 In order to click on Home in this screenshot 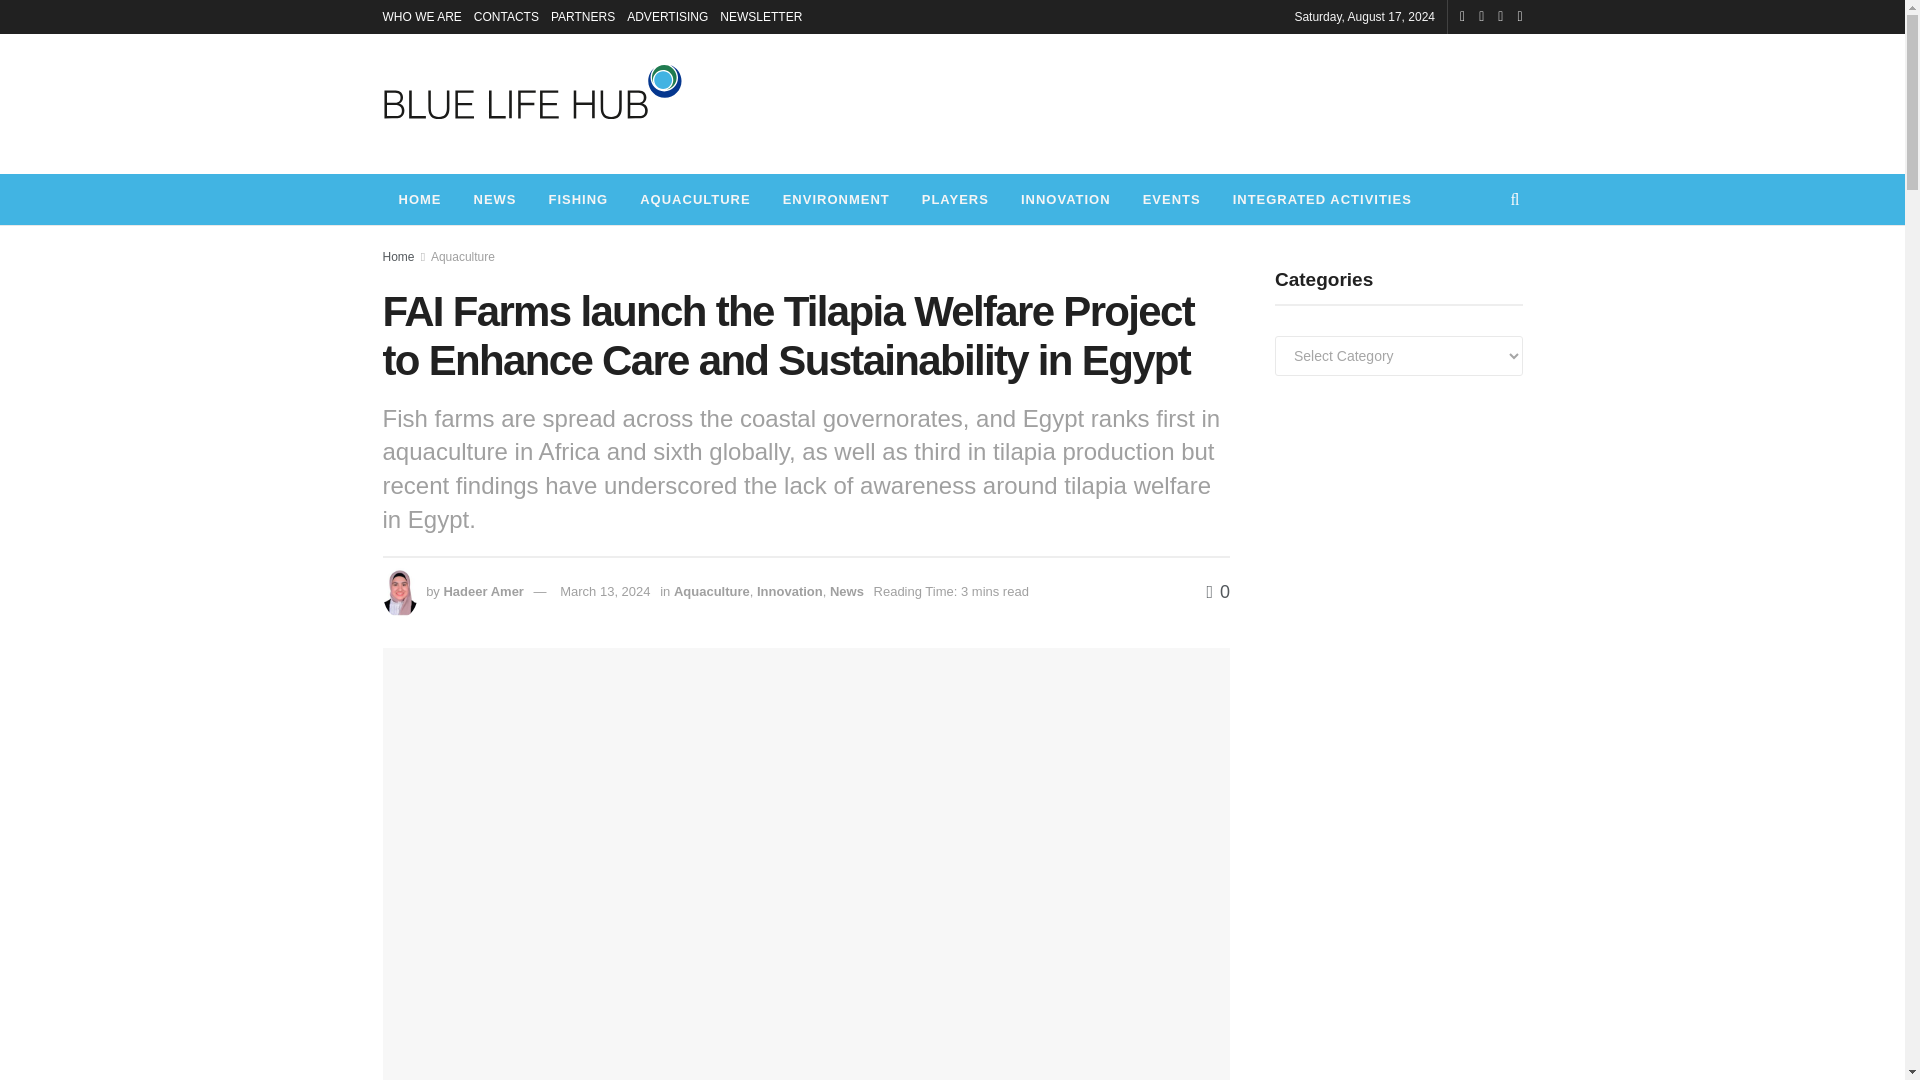, I will do `click(398, 256)`.